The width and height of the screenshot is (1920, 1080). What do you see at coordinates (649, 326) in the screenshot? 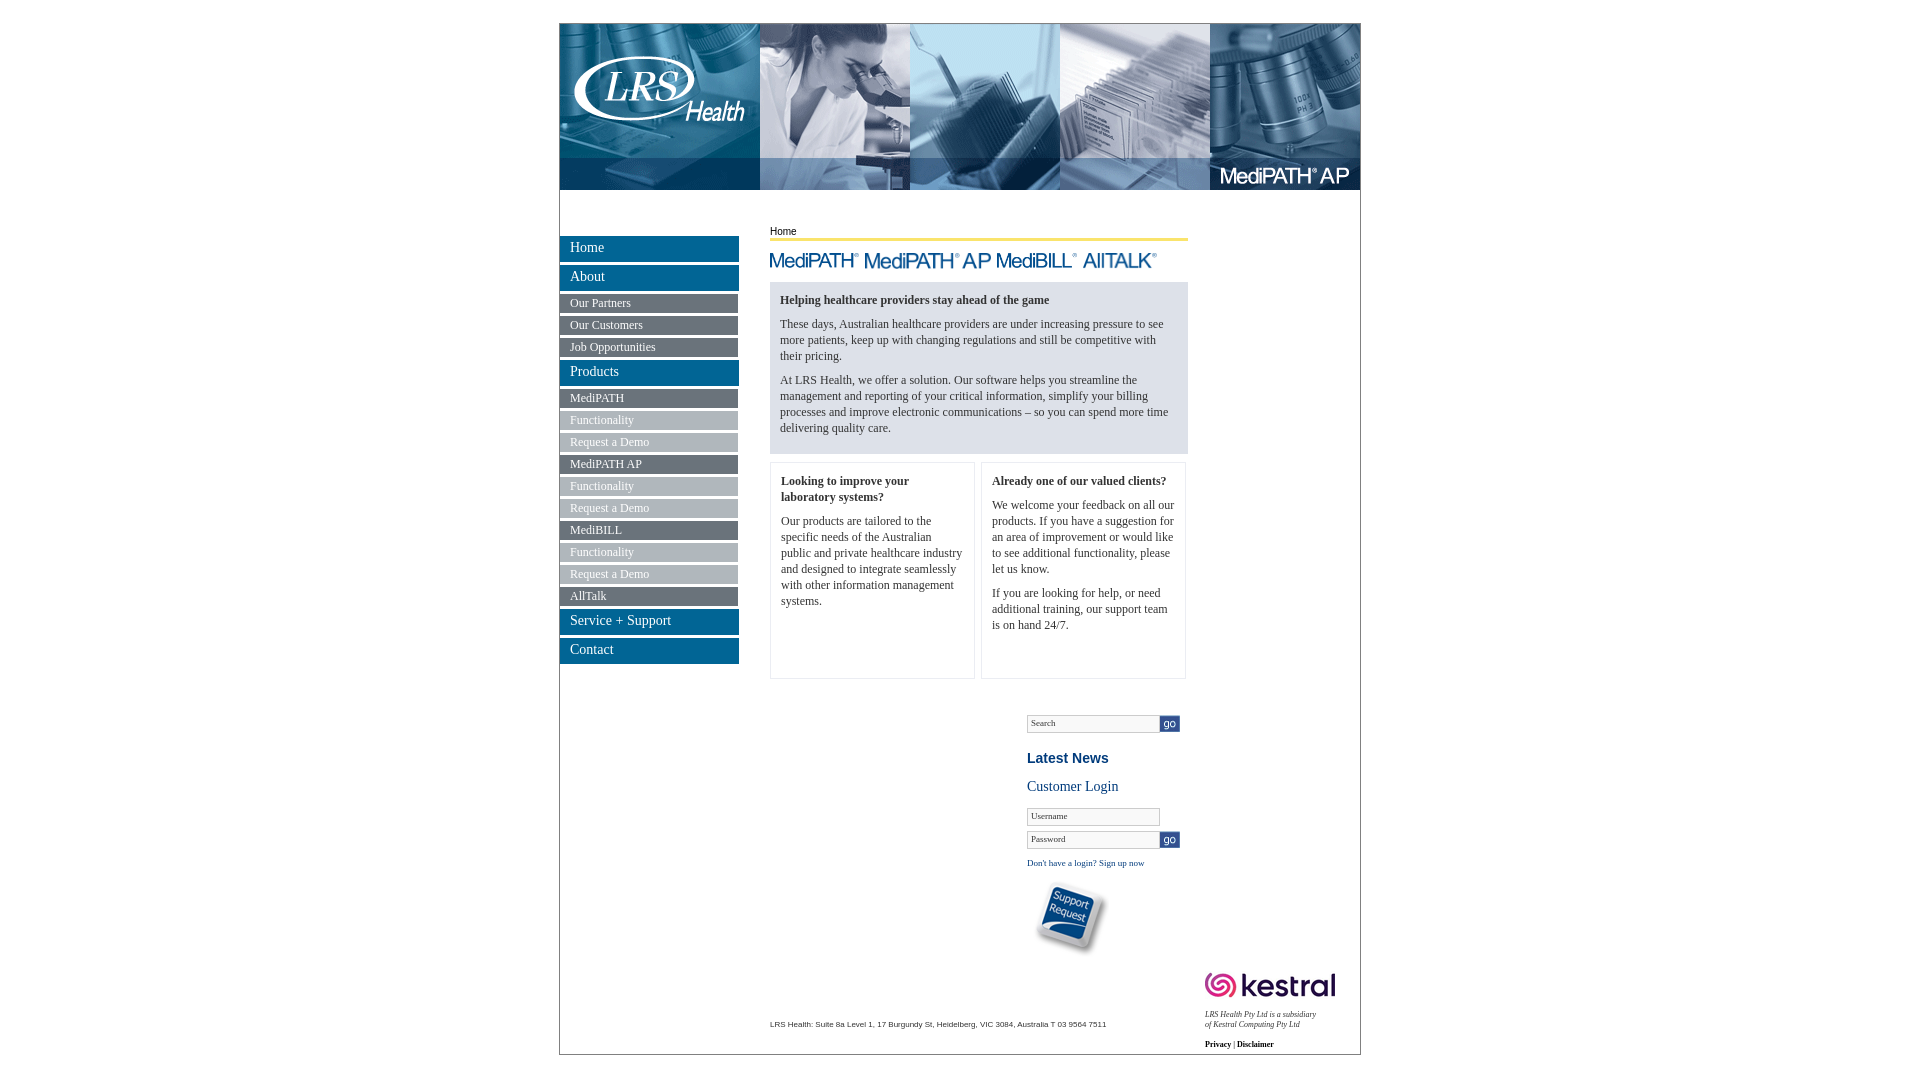
I see `Our Customers` at bounding box center [649, 326].